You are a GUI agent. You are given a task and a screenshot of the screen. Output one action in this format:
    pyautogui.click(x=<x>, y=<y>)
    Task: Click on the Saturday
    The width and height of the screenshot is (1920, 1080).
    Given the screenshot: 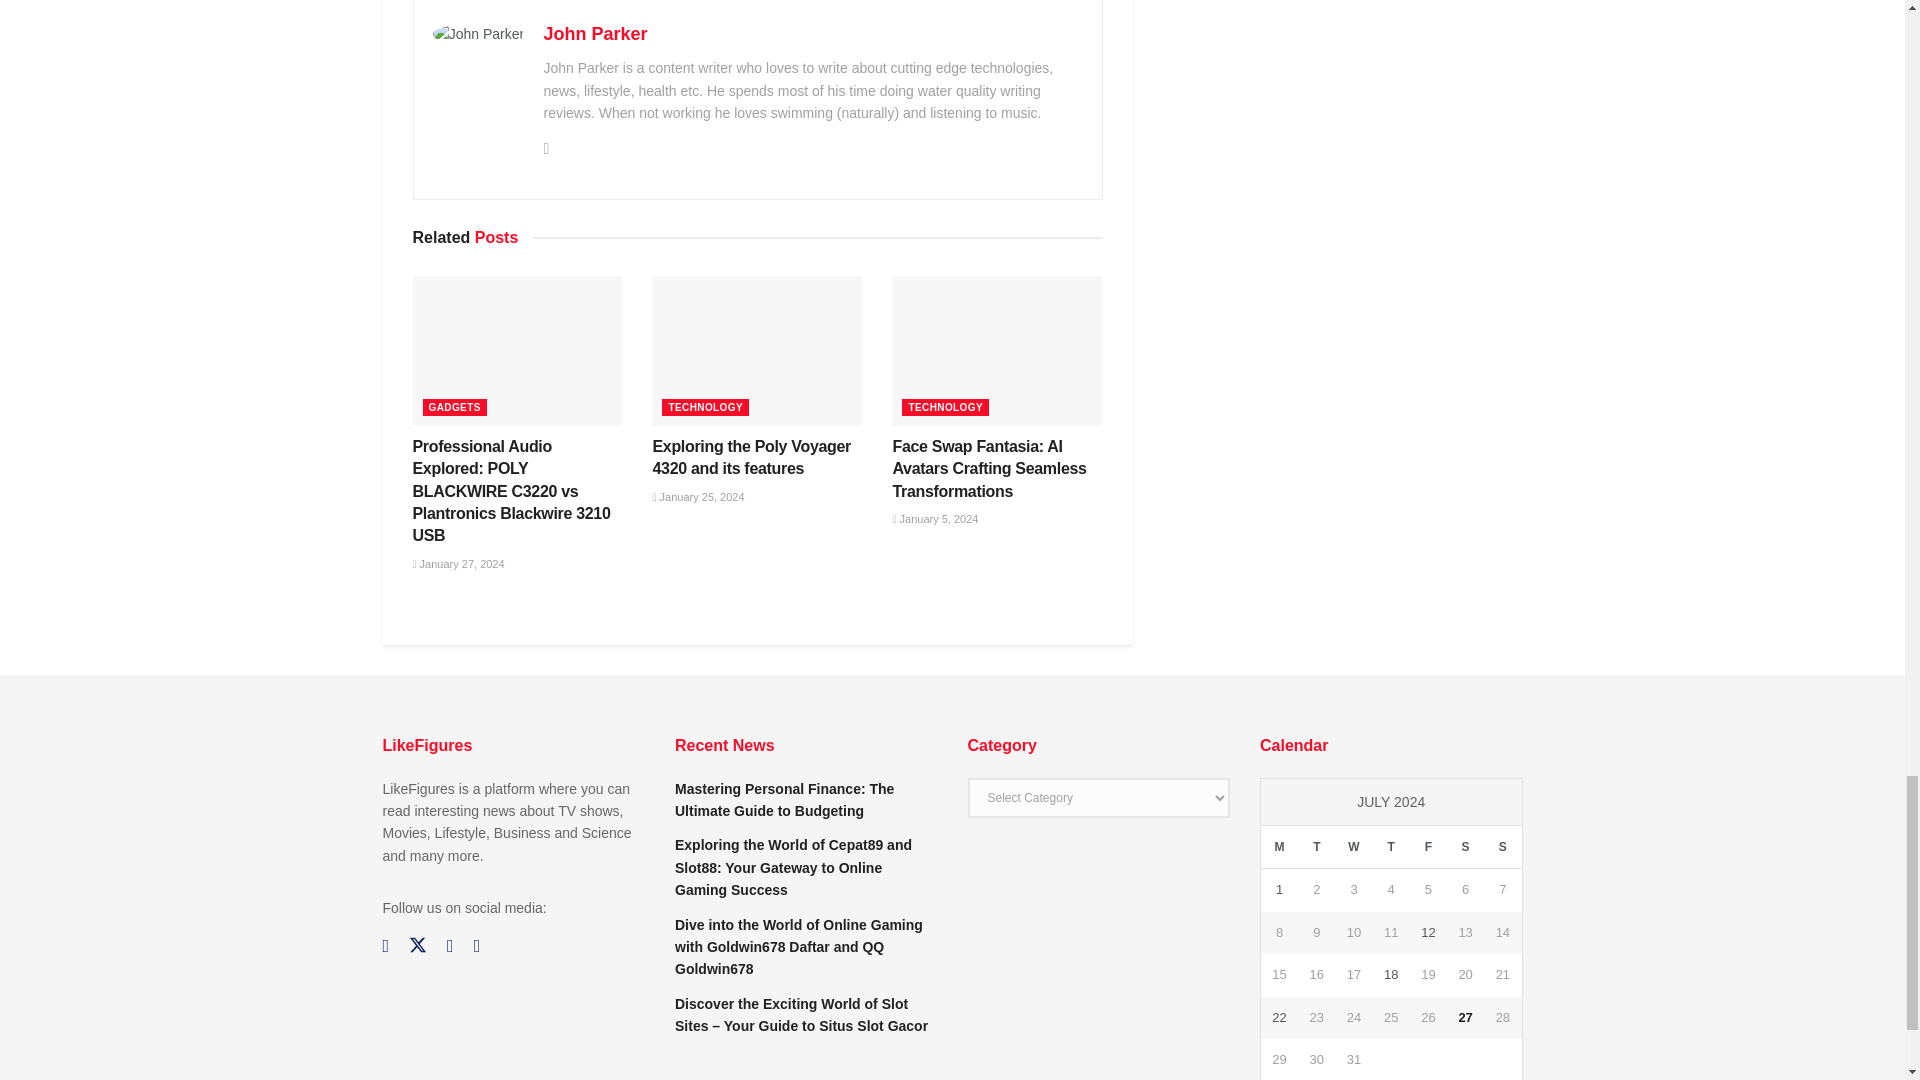 What is the action you would take?
    pyautogui.click(x=1466, y=848)
    